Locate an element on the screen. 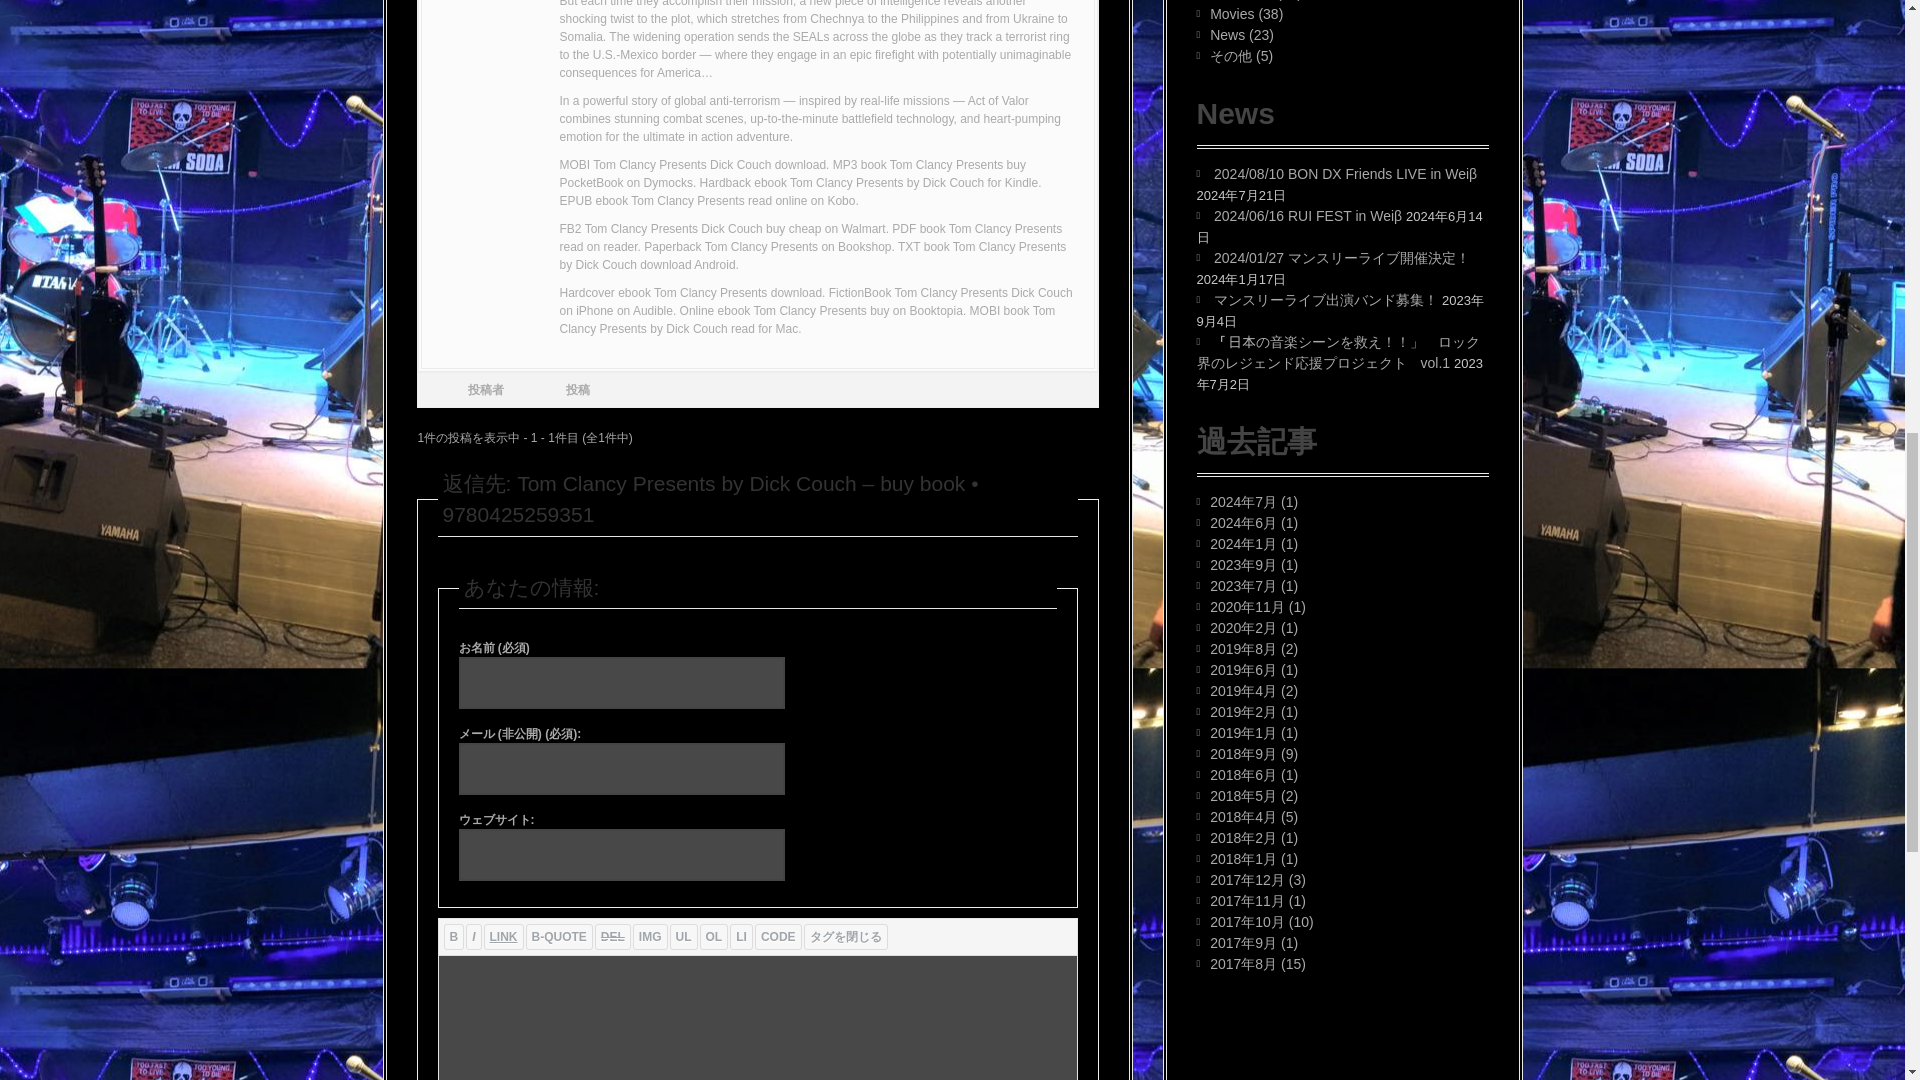  Event Info is located at coordinates (1240, 0).